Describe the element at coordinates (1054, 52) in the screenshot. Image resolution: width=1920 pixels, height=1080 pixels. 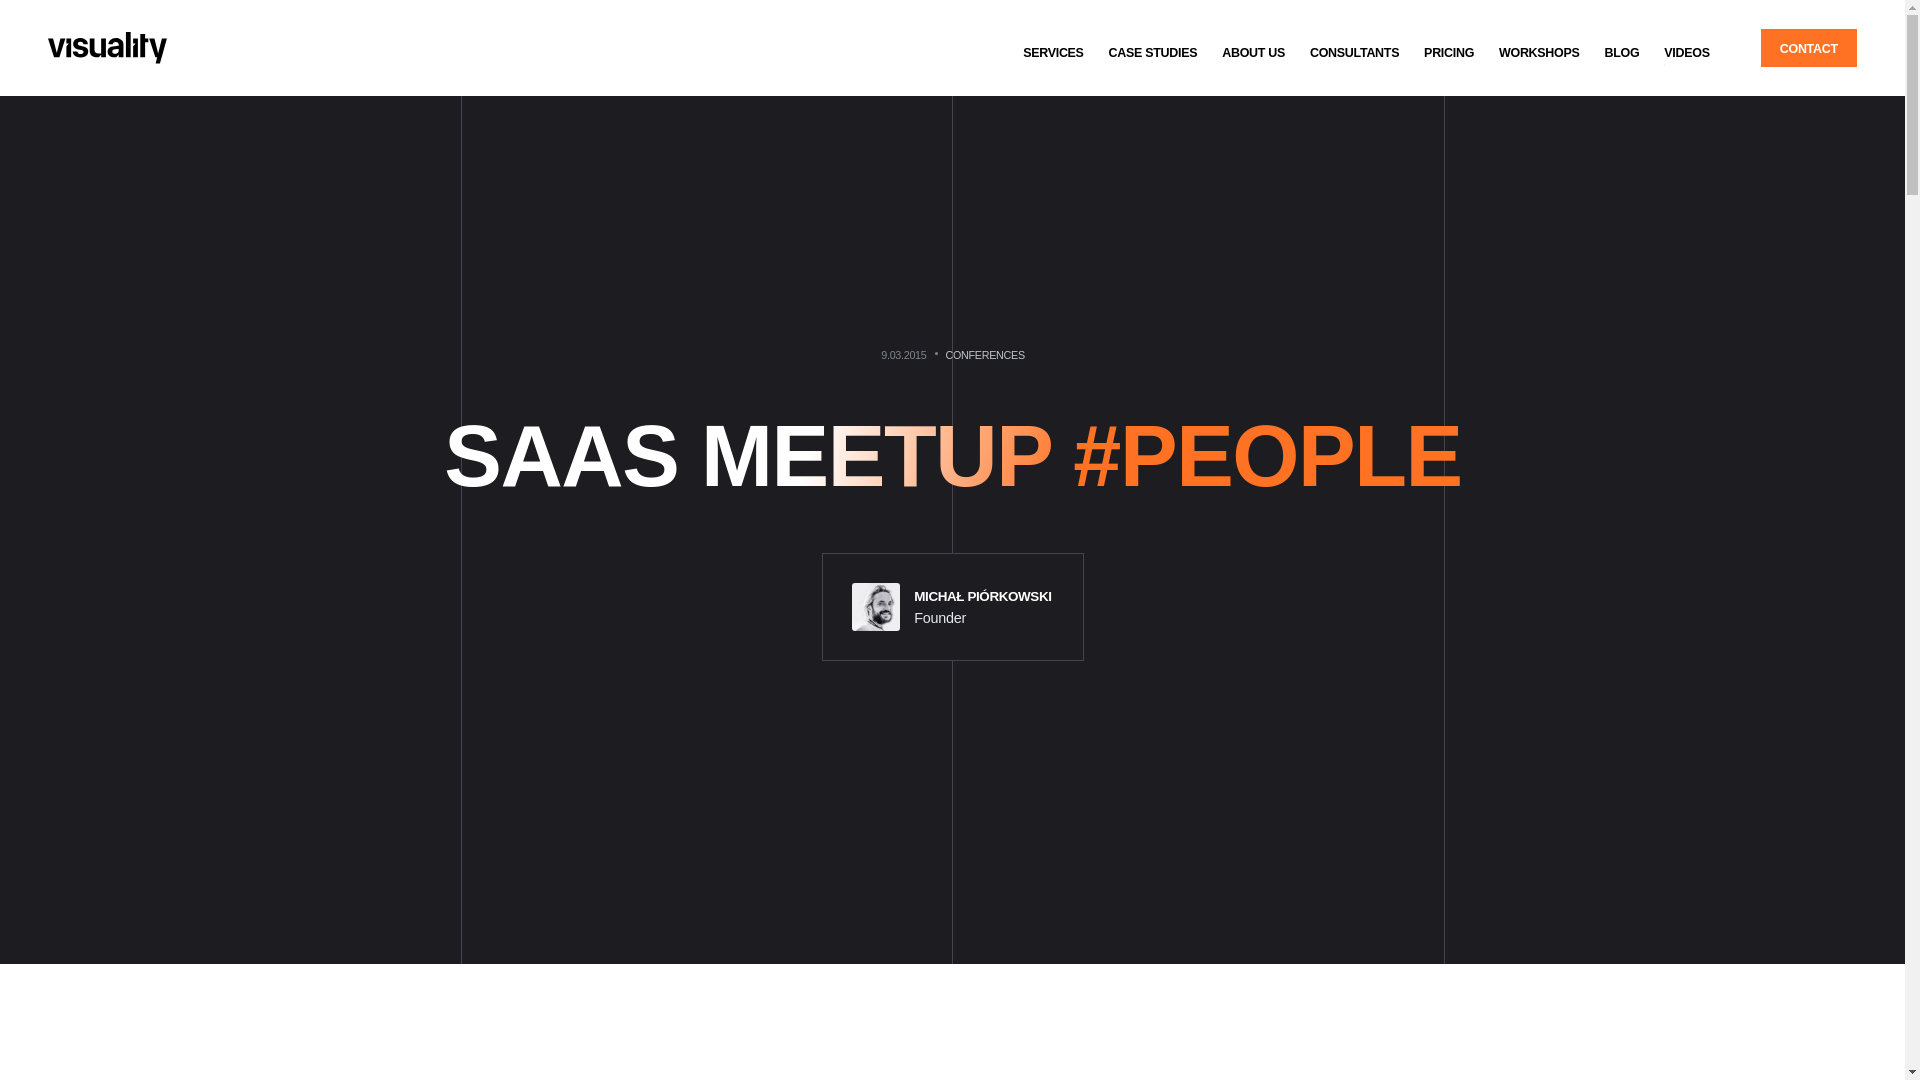
I see `SERVICES` at that location.